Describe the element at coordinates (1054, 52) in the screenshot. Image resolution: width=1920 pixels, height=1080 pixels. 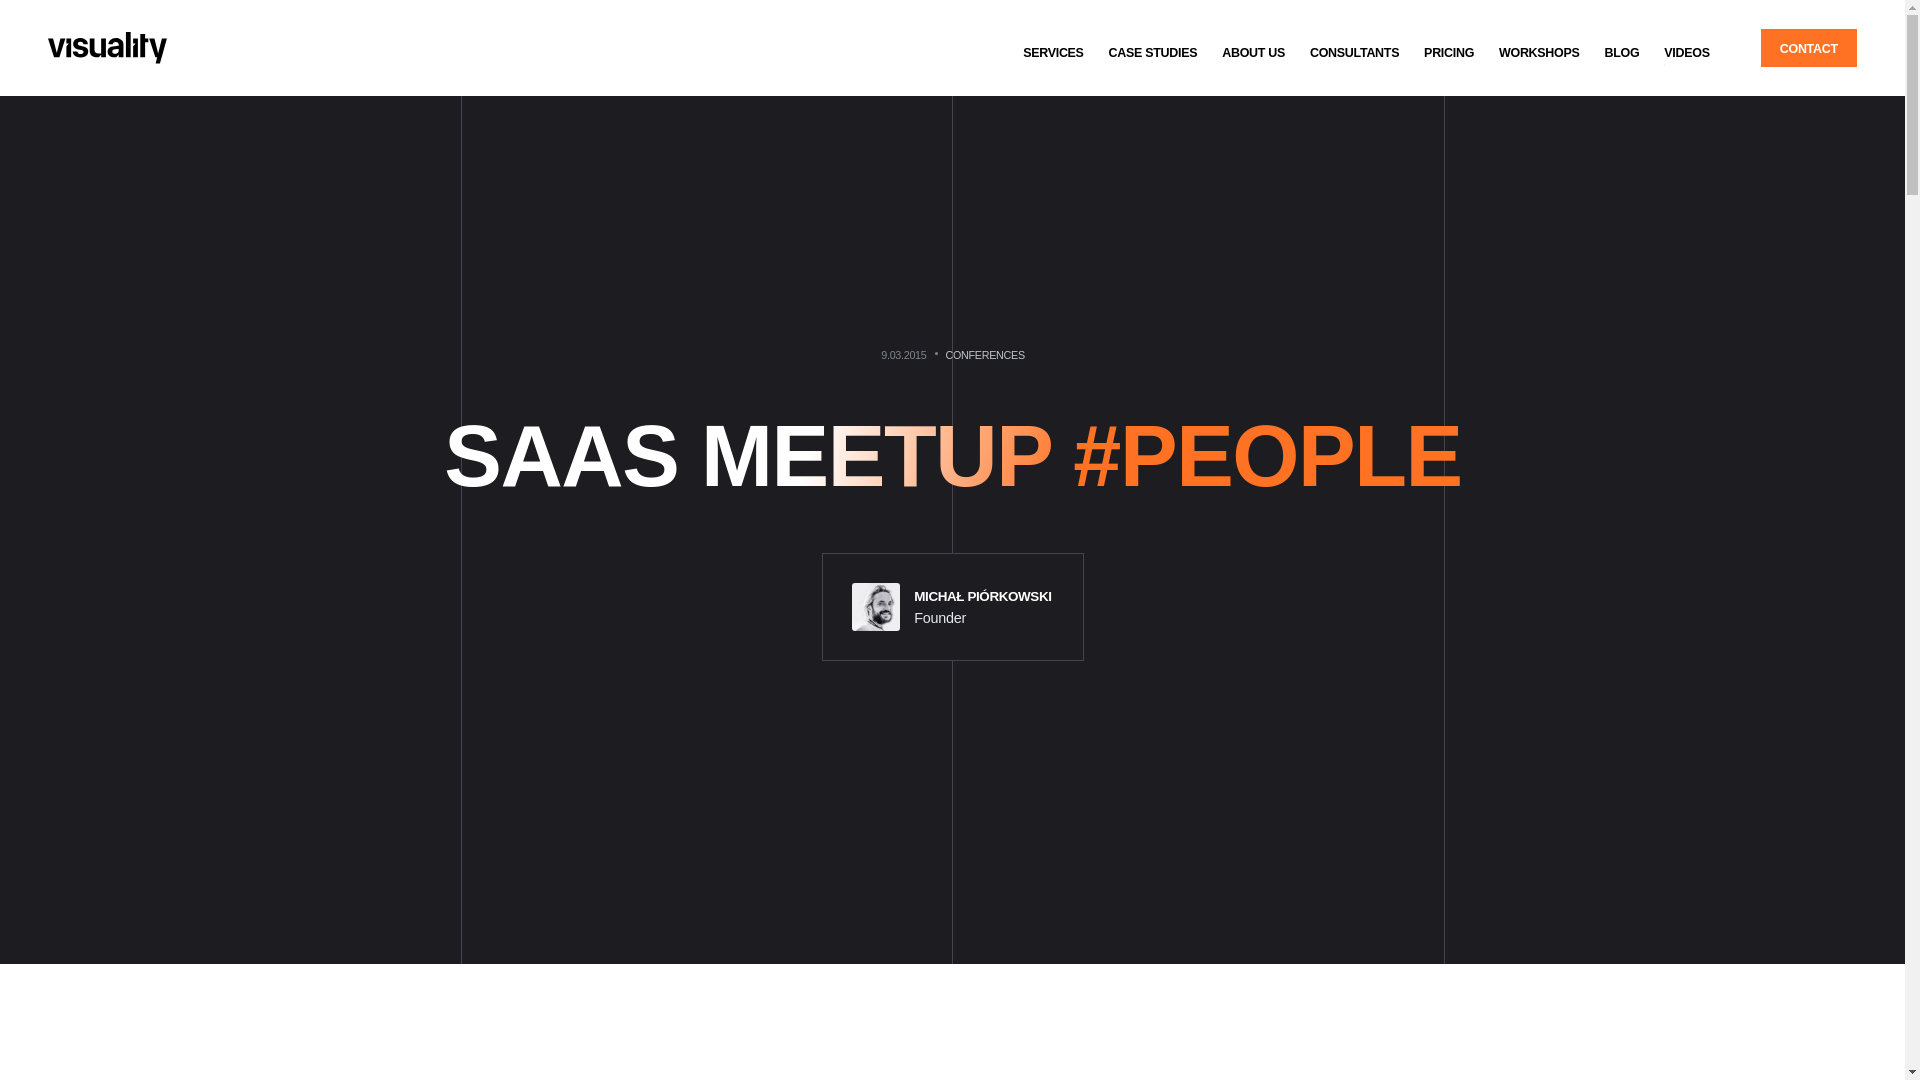
I see `SERVICES` at that location.